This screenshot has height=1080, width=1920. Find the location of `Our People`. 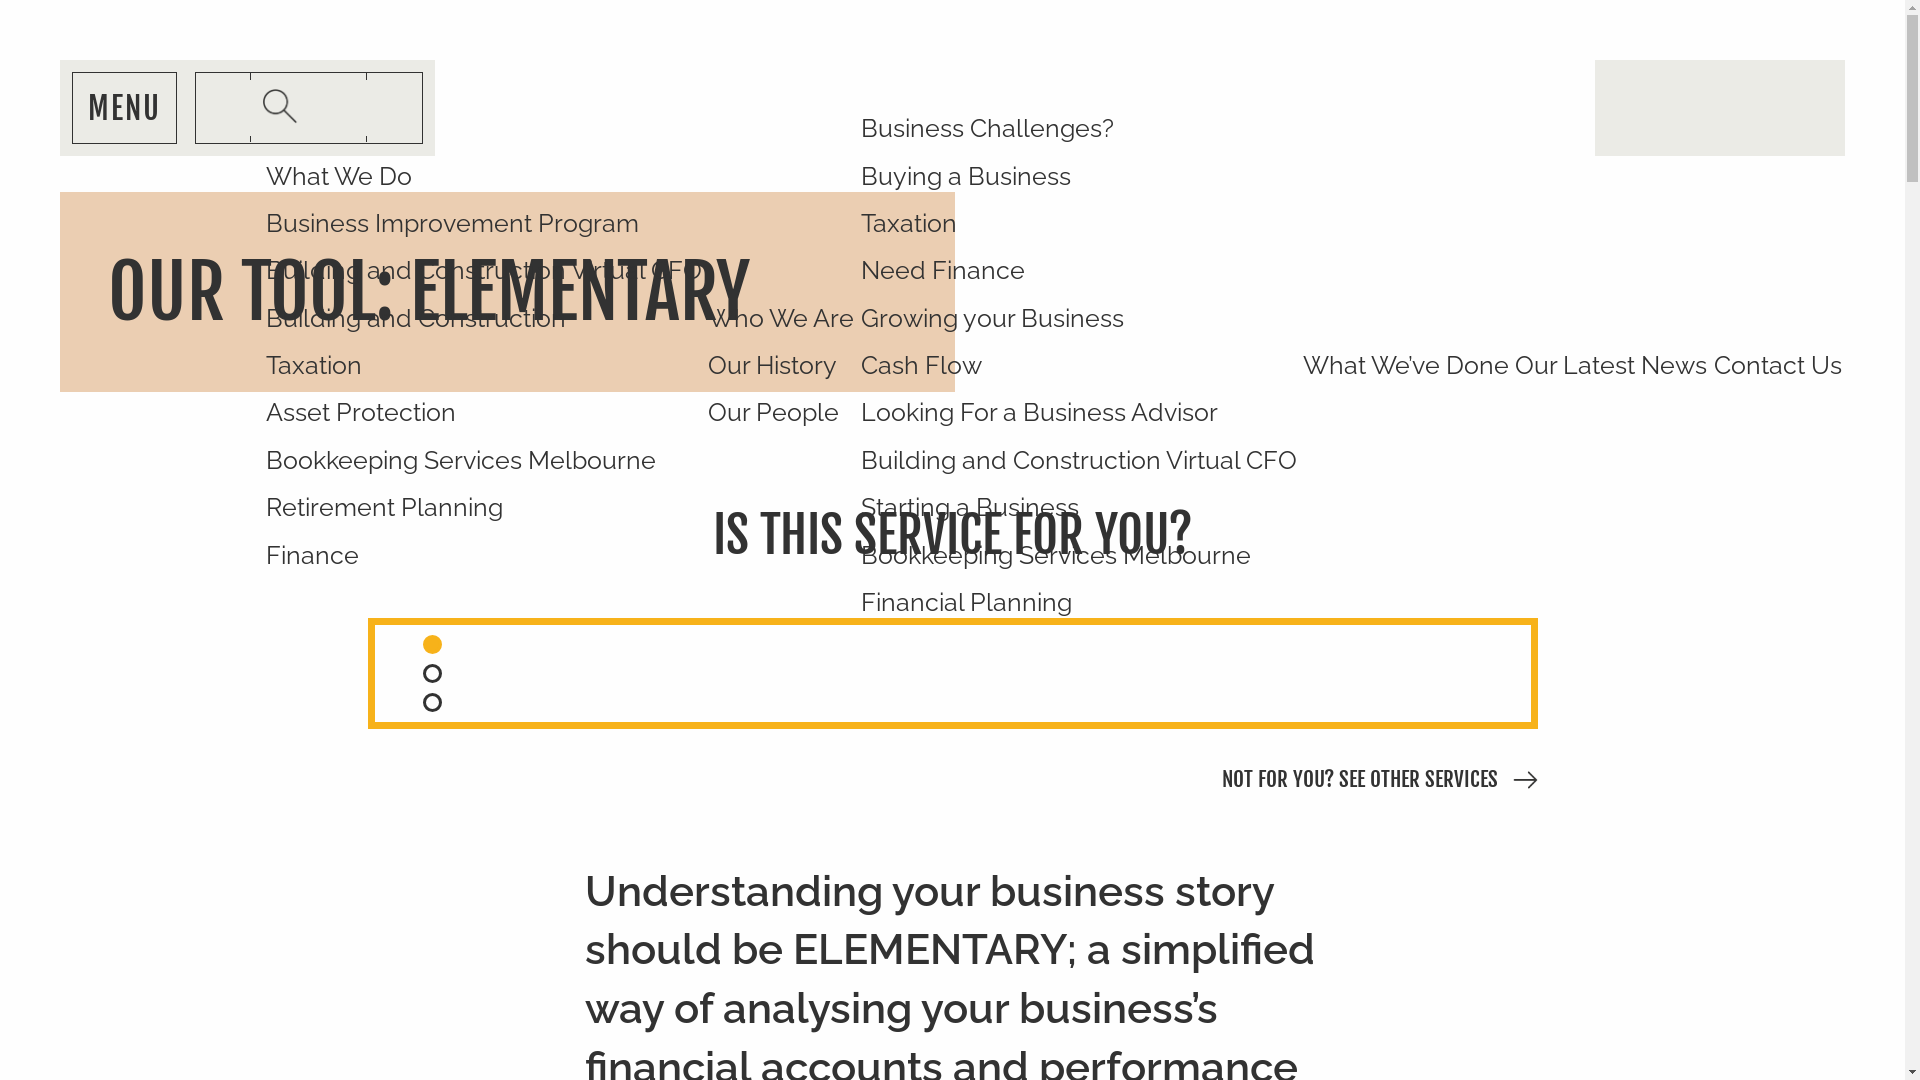

Our People is located at coordinates (781, 412).